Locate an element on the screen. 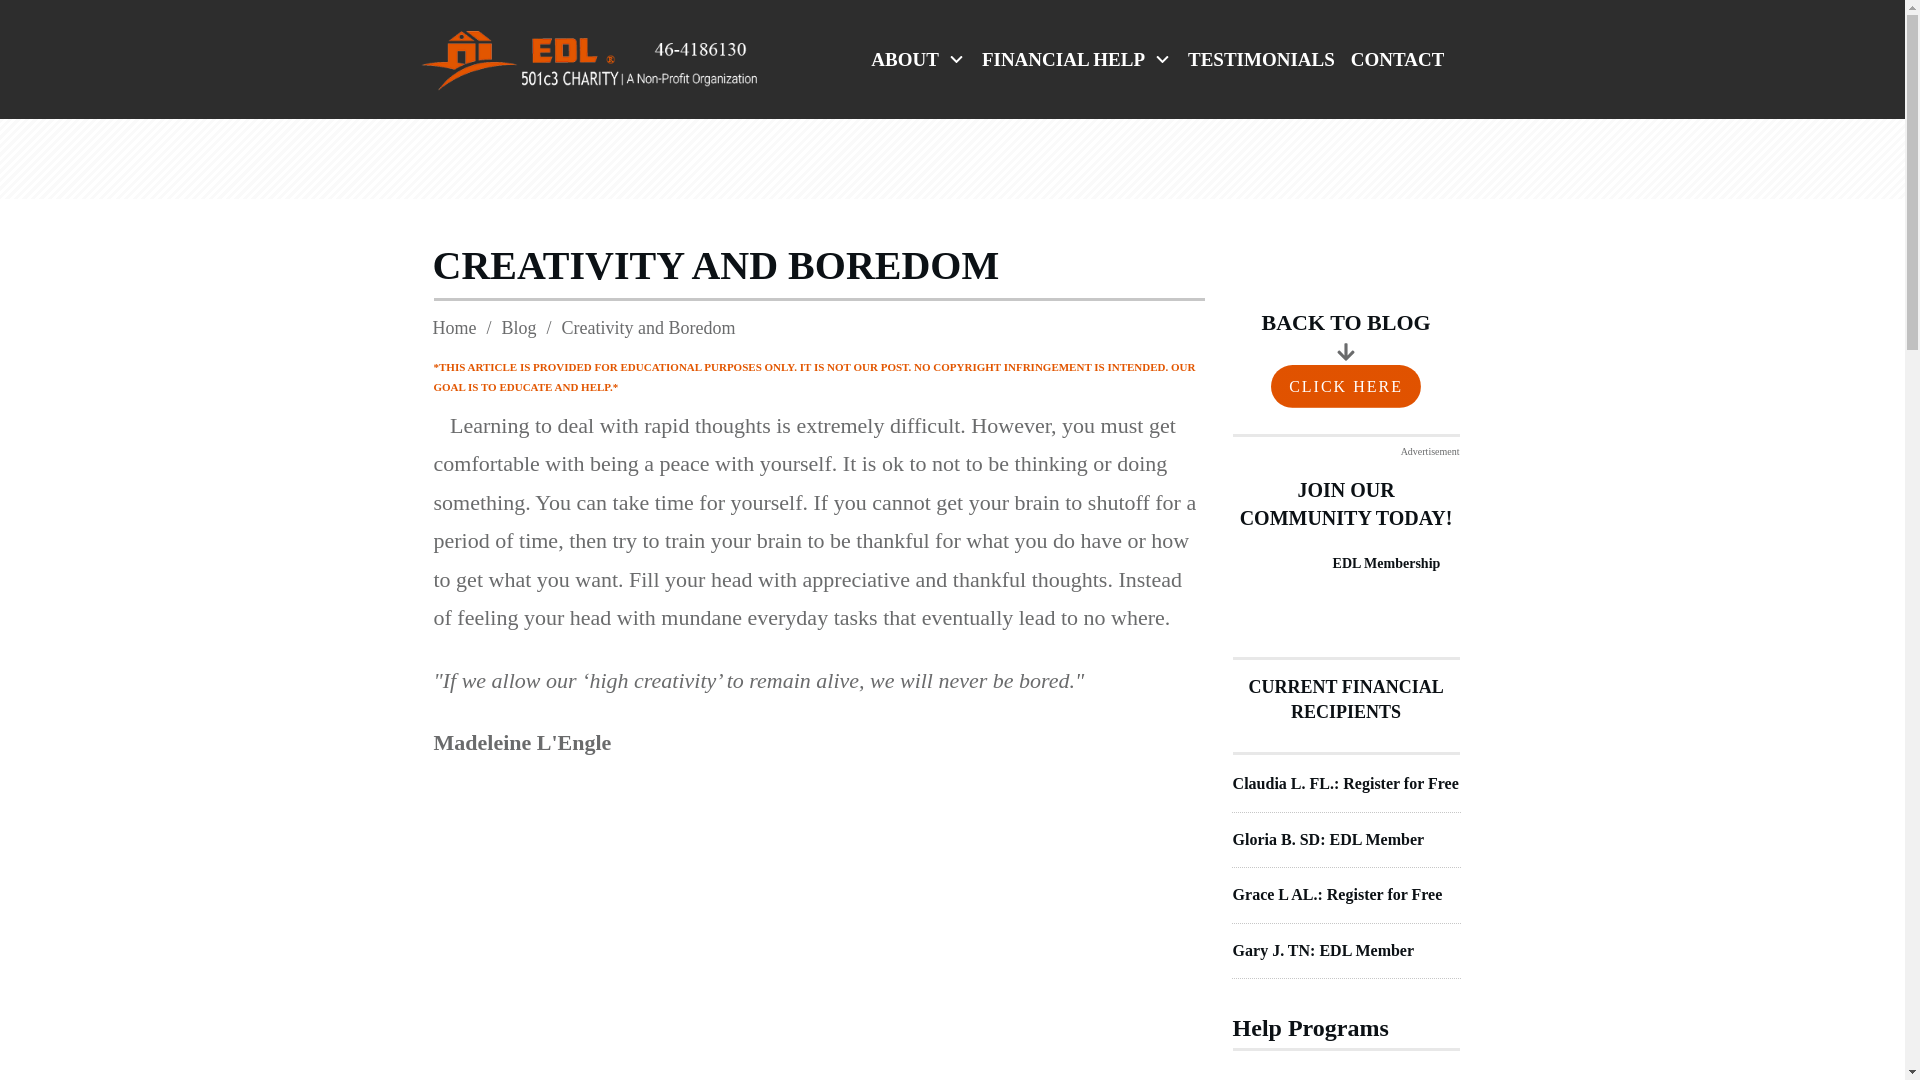 Image resolution: width=1920 pixels, height=1080 pixels. ABOUT is located at coordinates (918, 60).